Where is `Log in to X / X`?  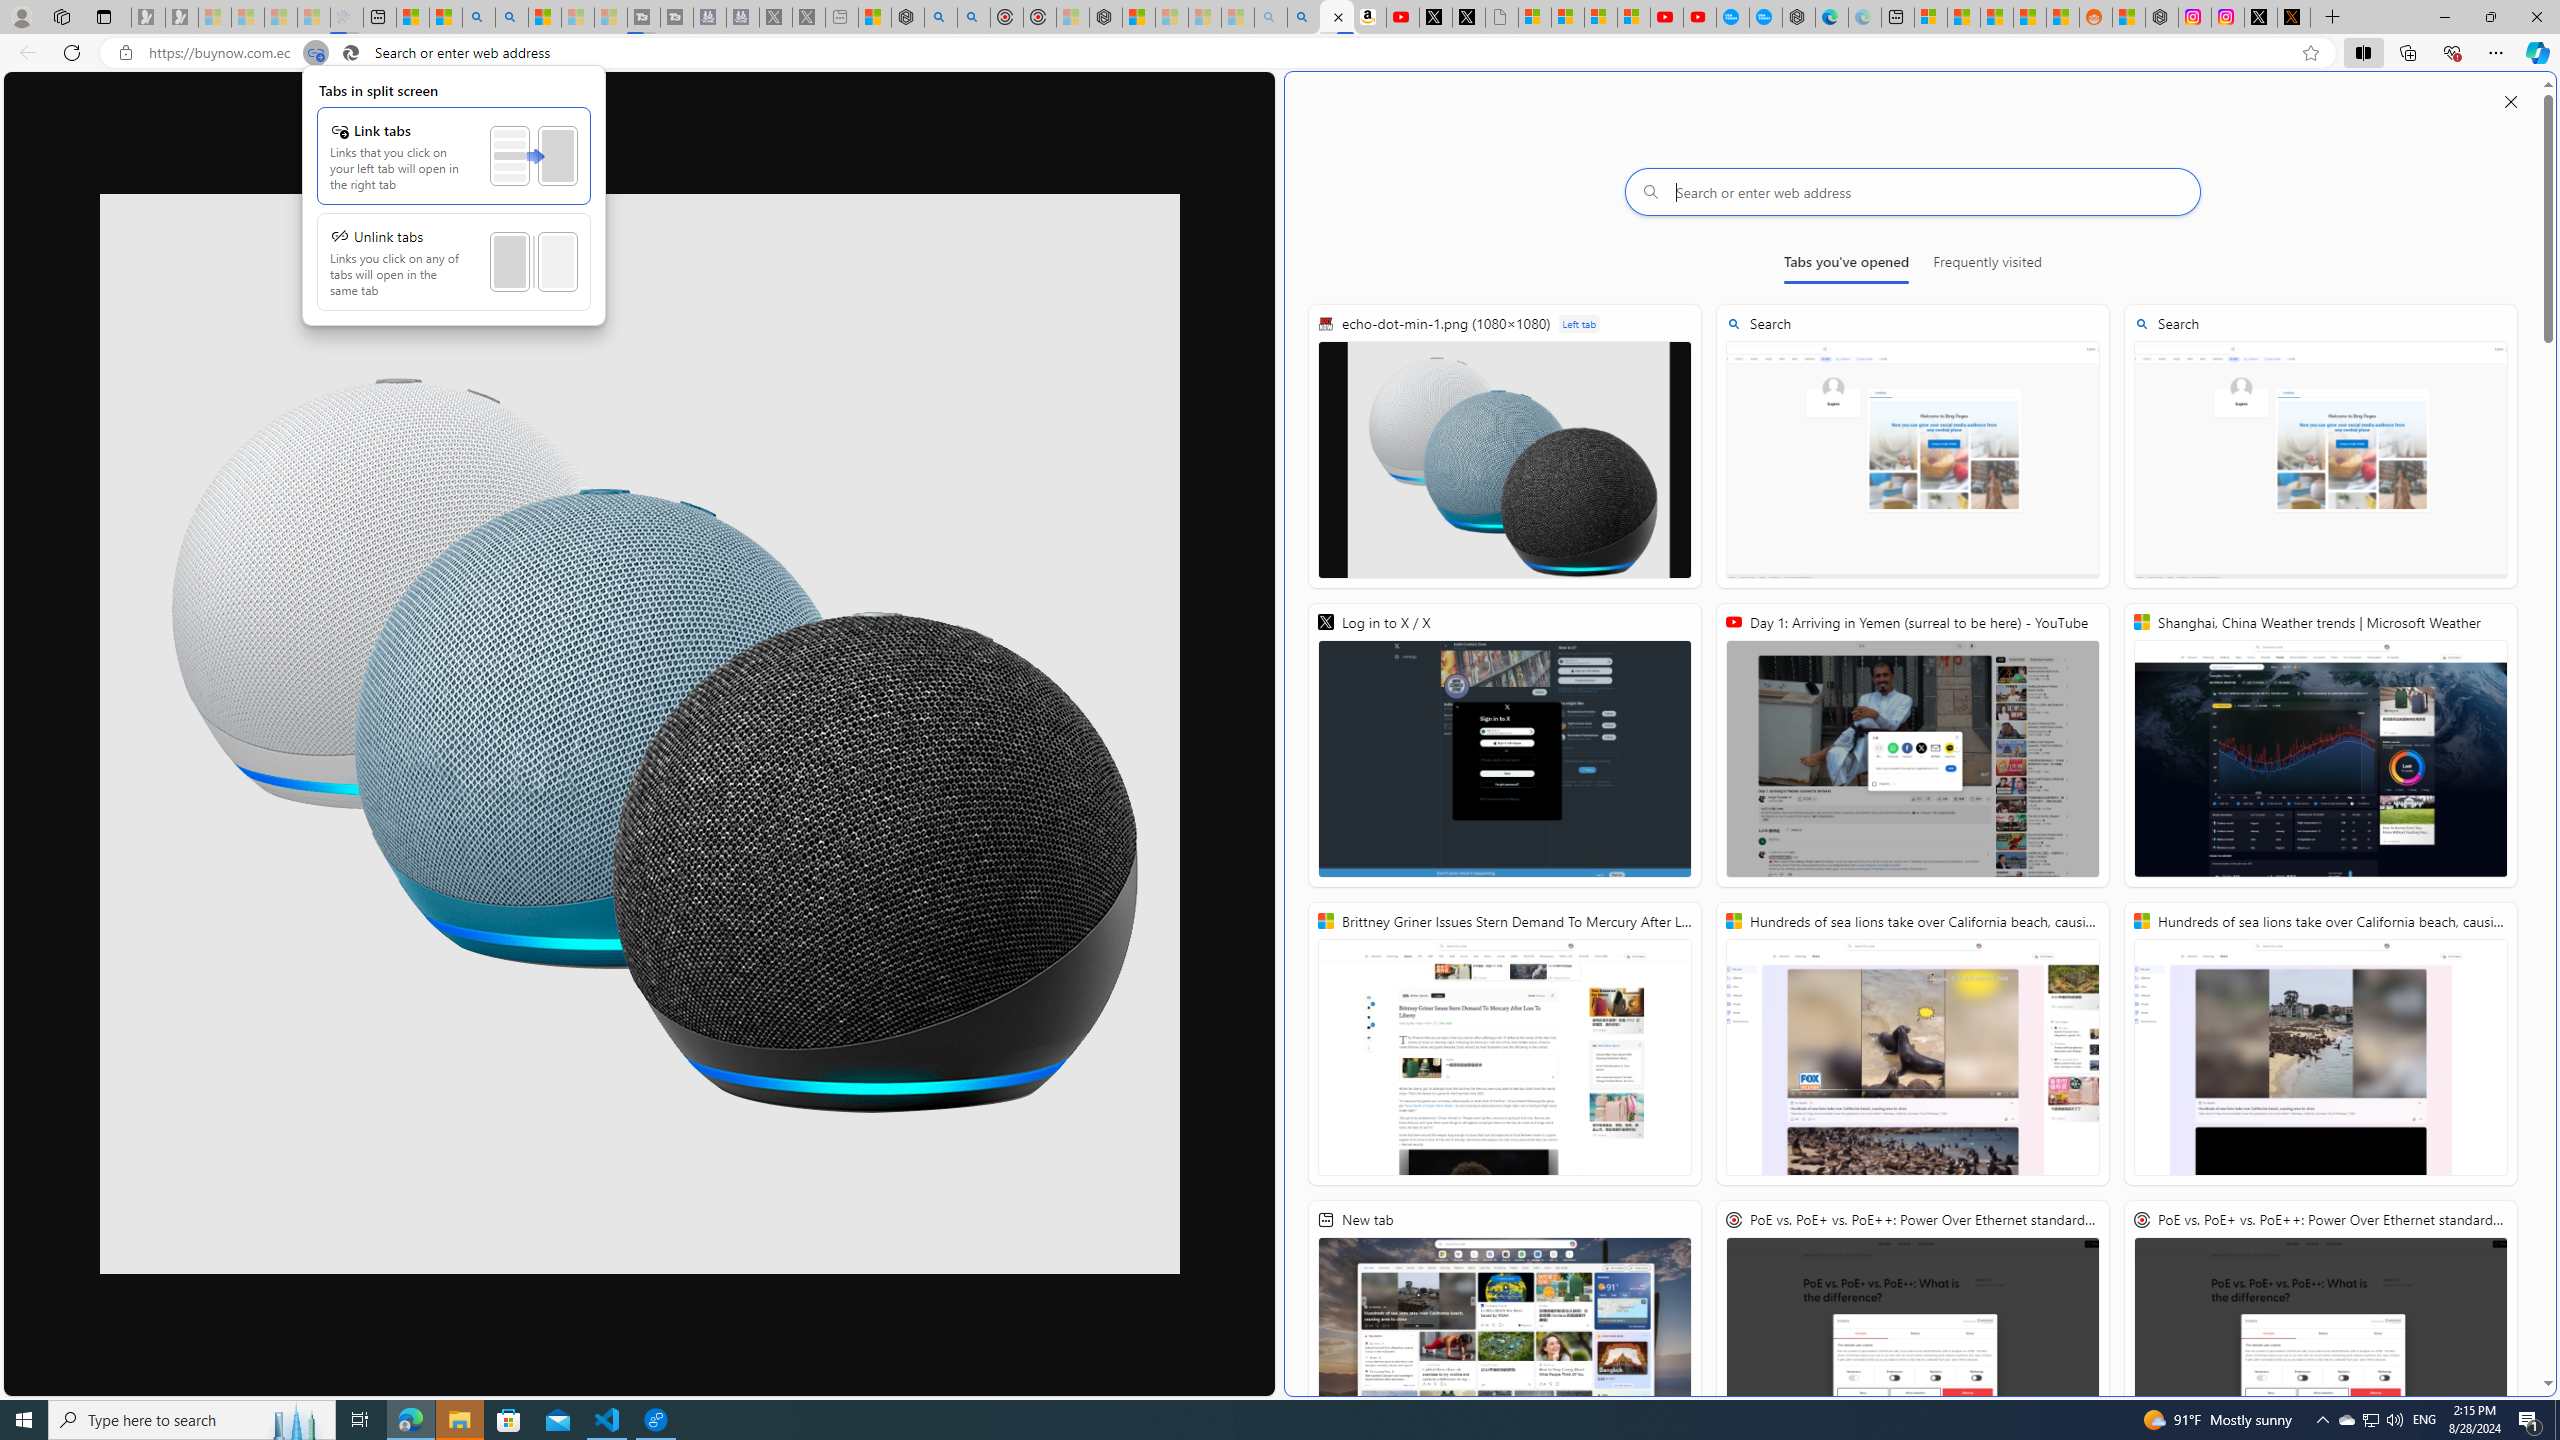
Log in to X / X is located at coordinates (2260, 17).